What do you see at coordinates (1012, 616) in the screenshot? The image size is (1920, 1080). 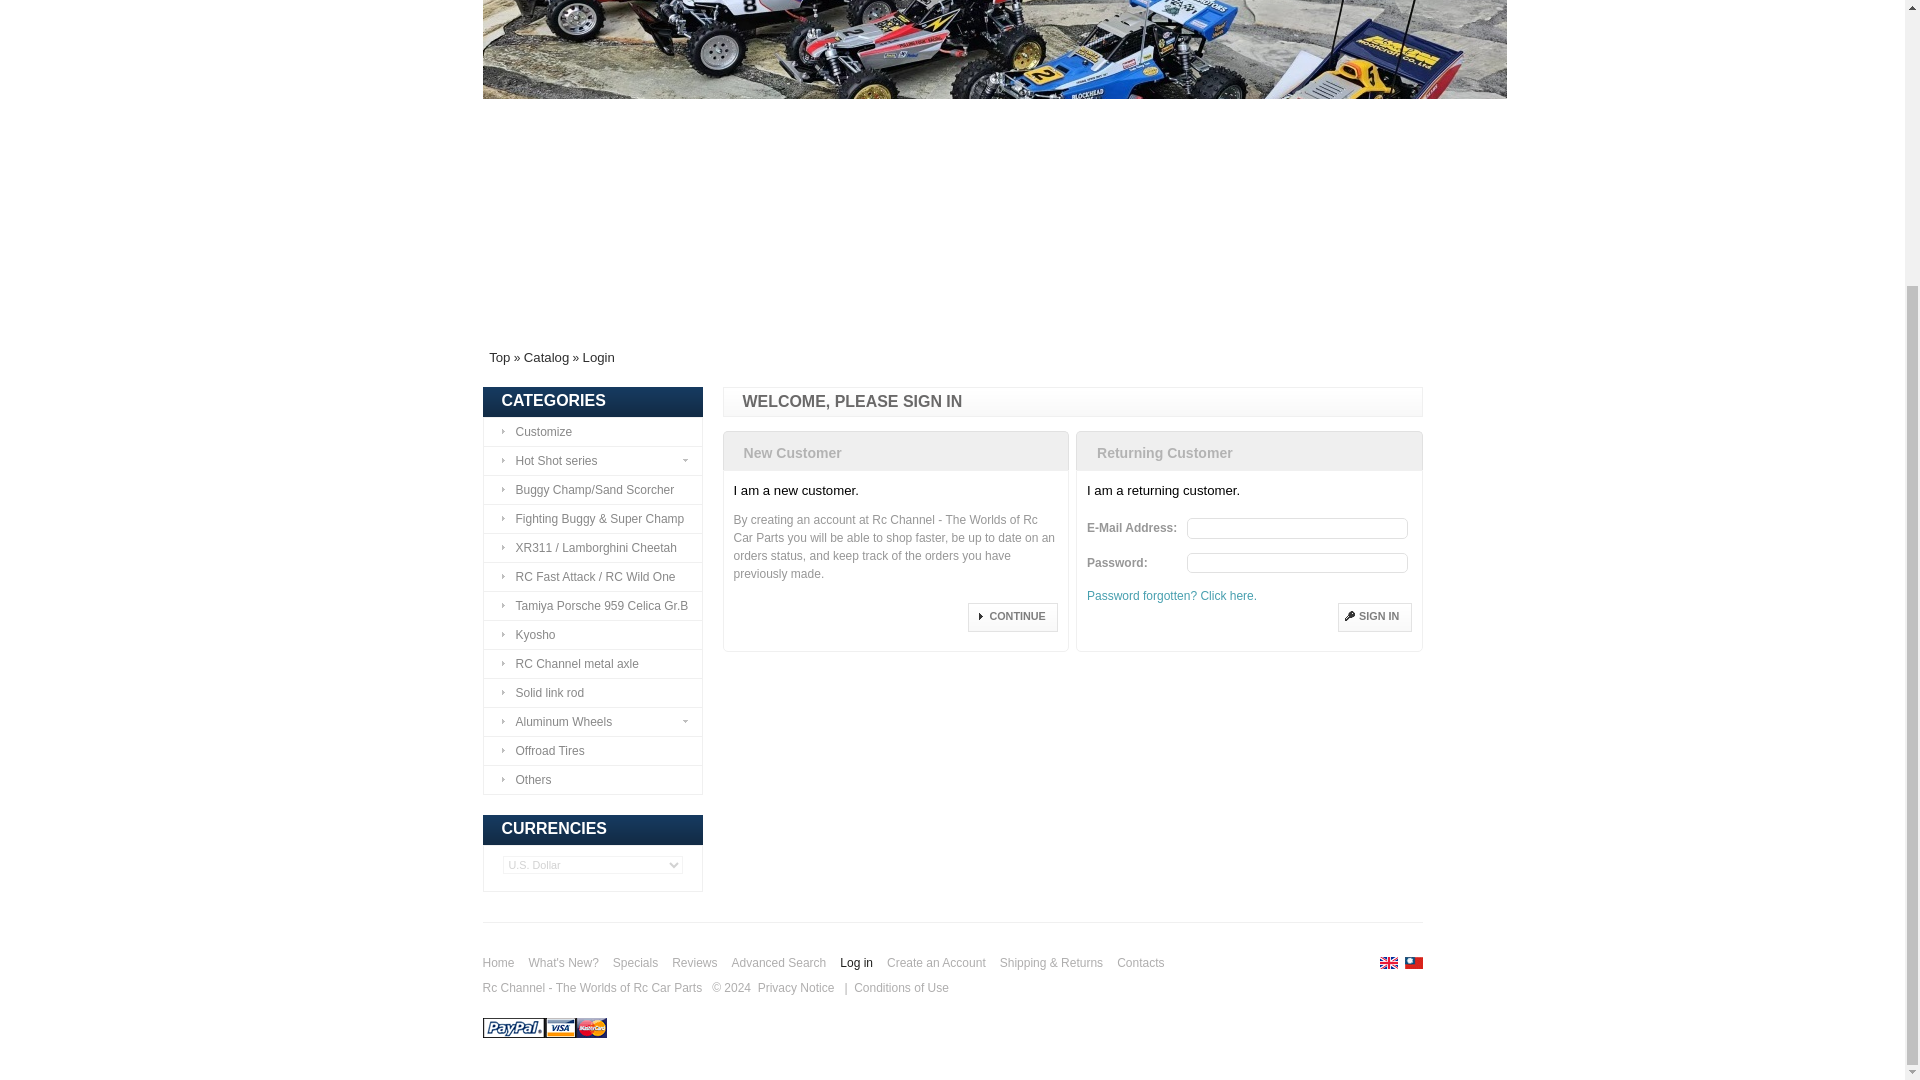 I see `CONTINUE` at bounding box center [1012, 616].